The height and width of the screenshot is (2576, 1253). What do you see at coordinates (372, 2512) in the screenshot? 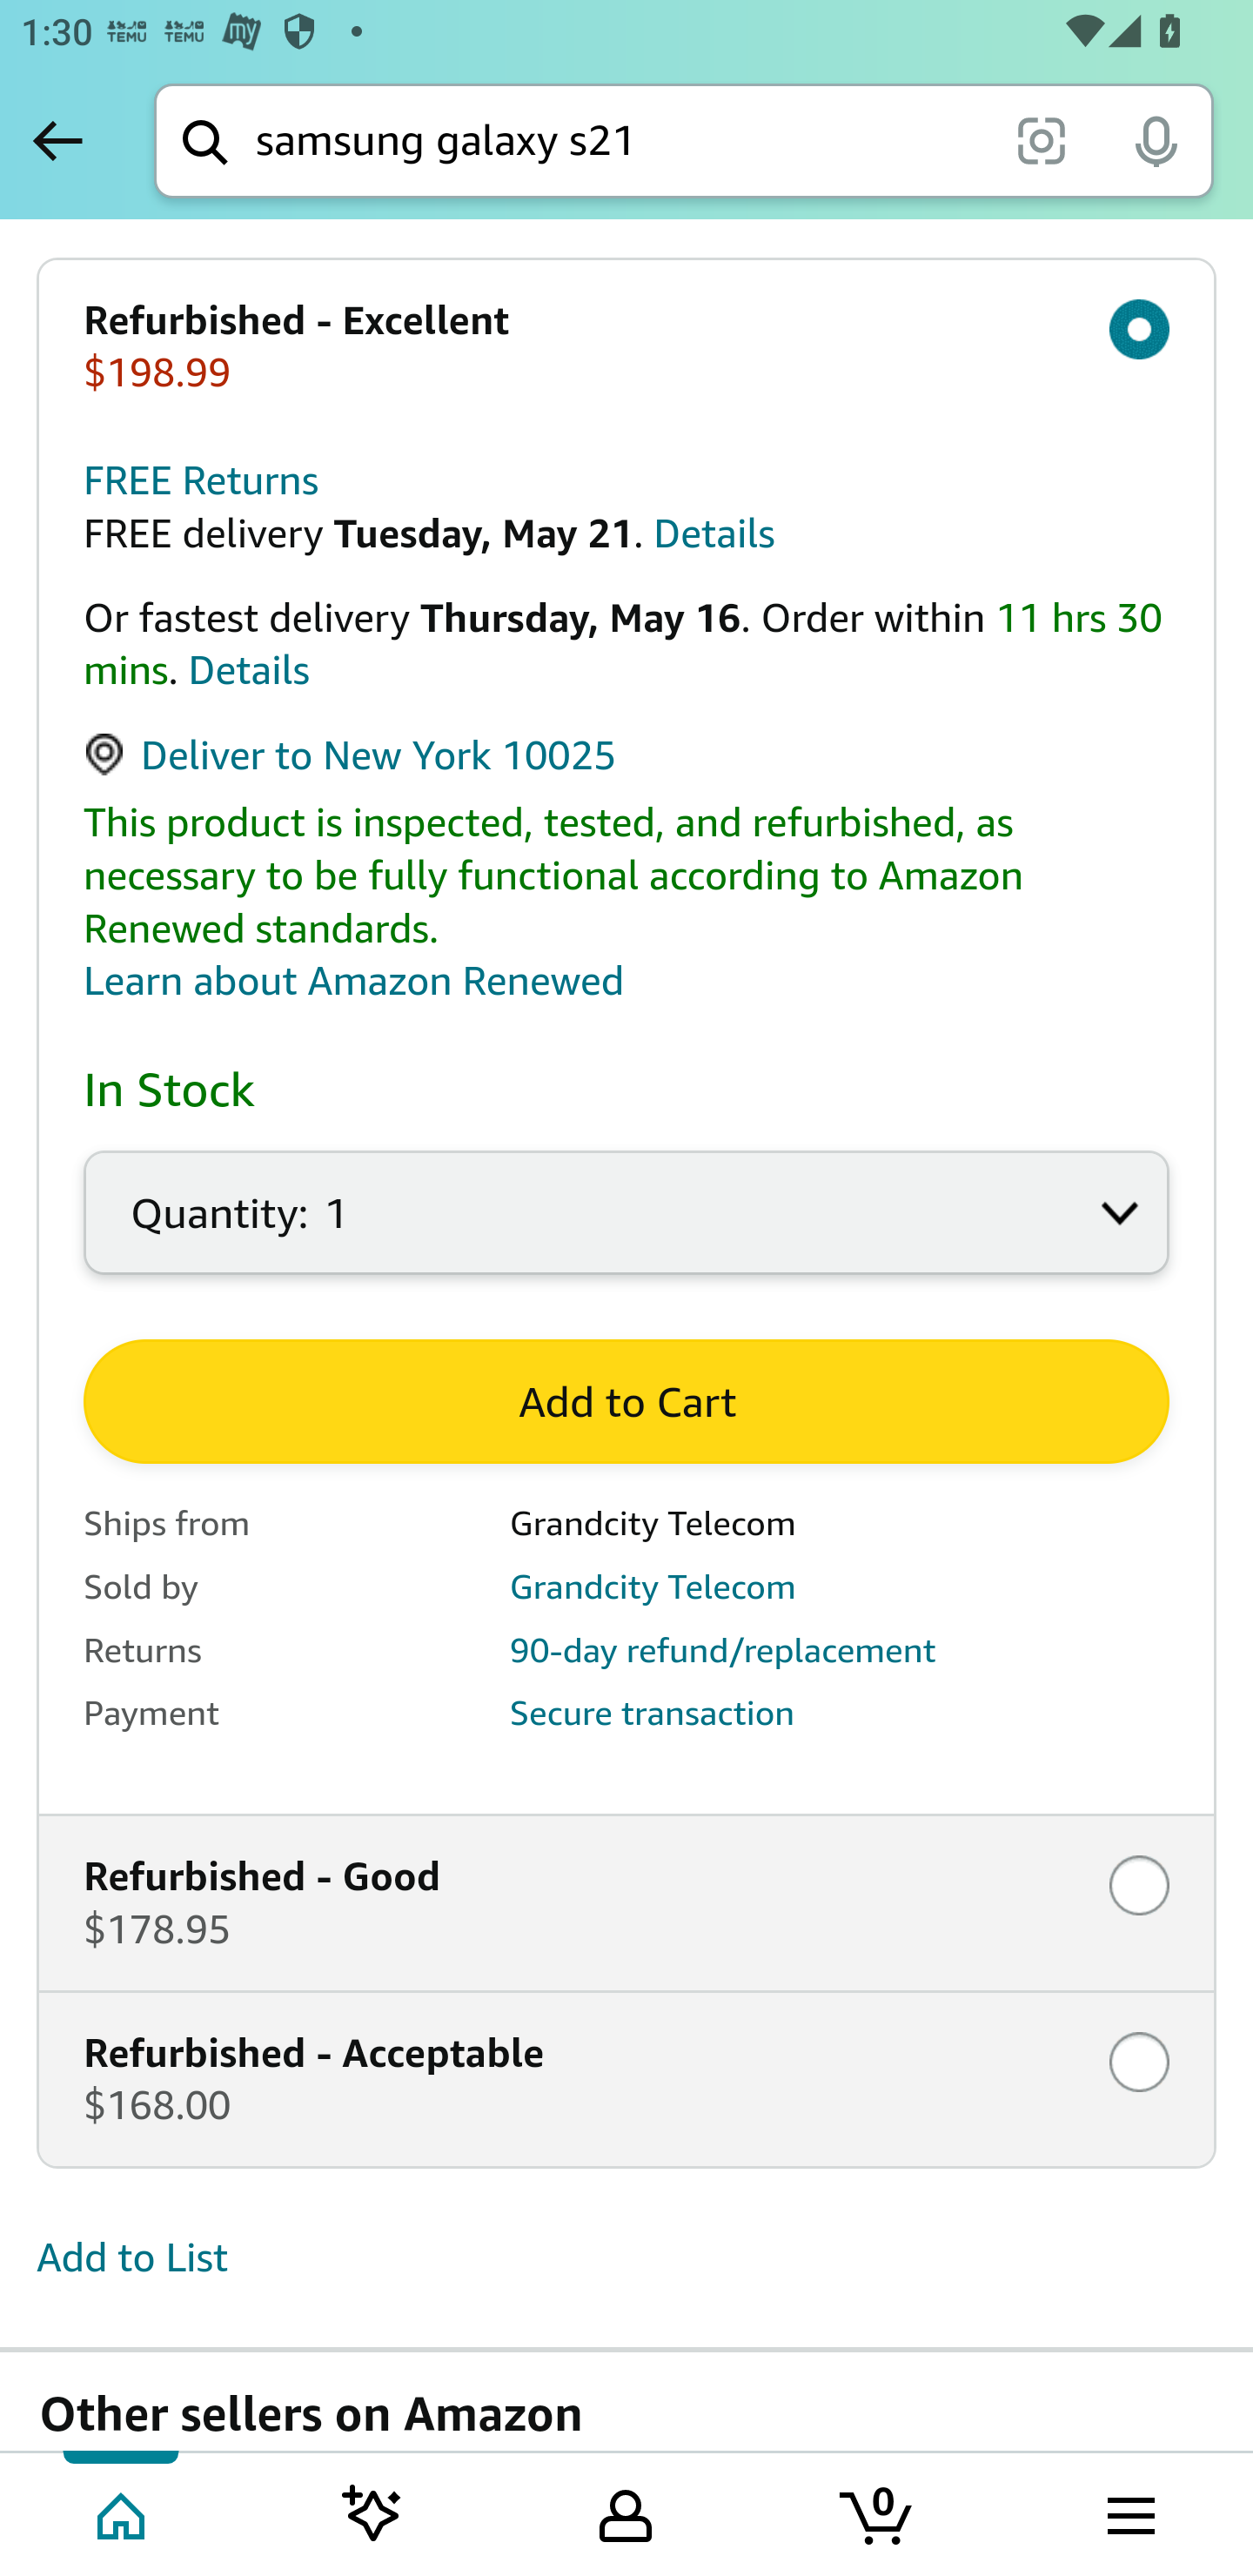
I see `Inspire feed Tab 2 of 5` at bounding box center [372, 2512].